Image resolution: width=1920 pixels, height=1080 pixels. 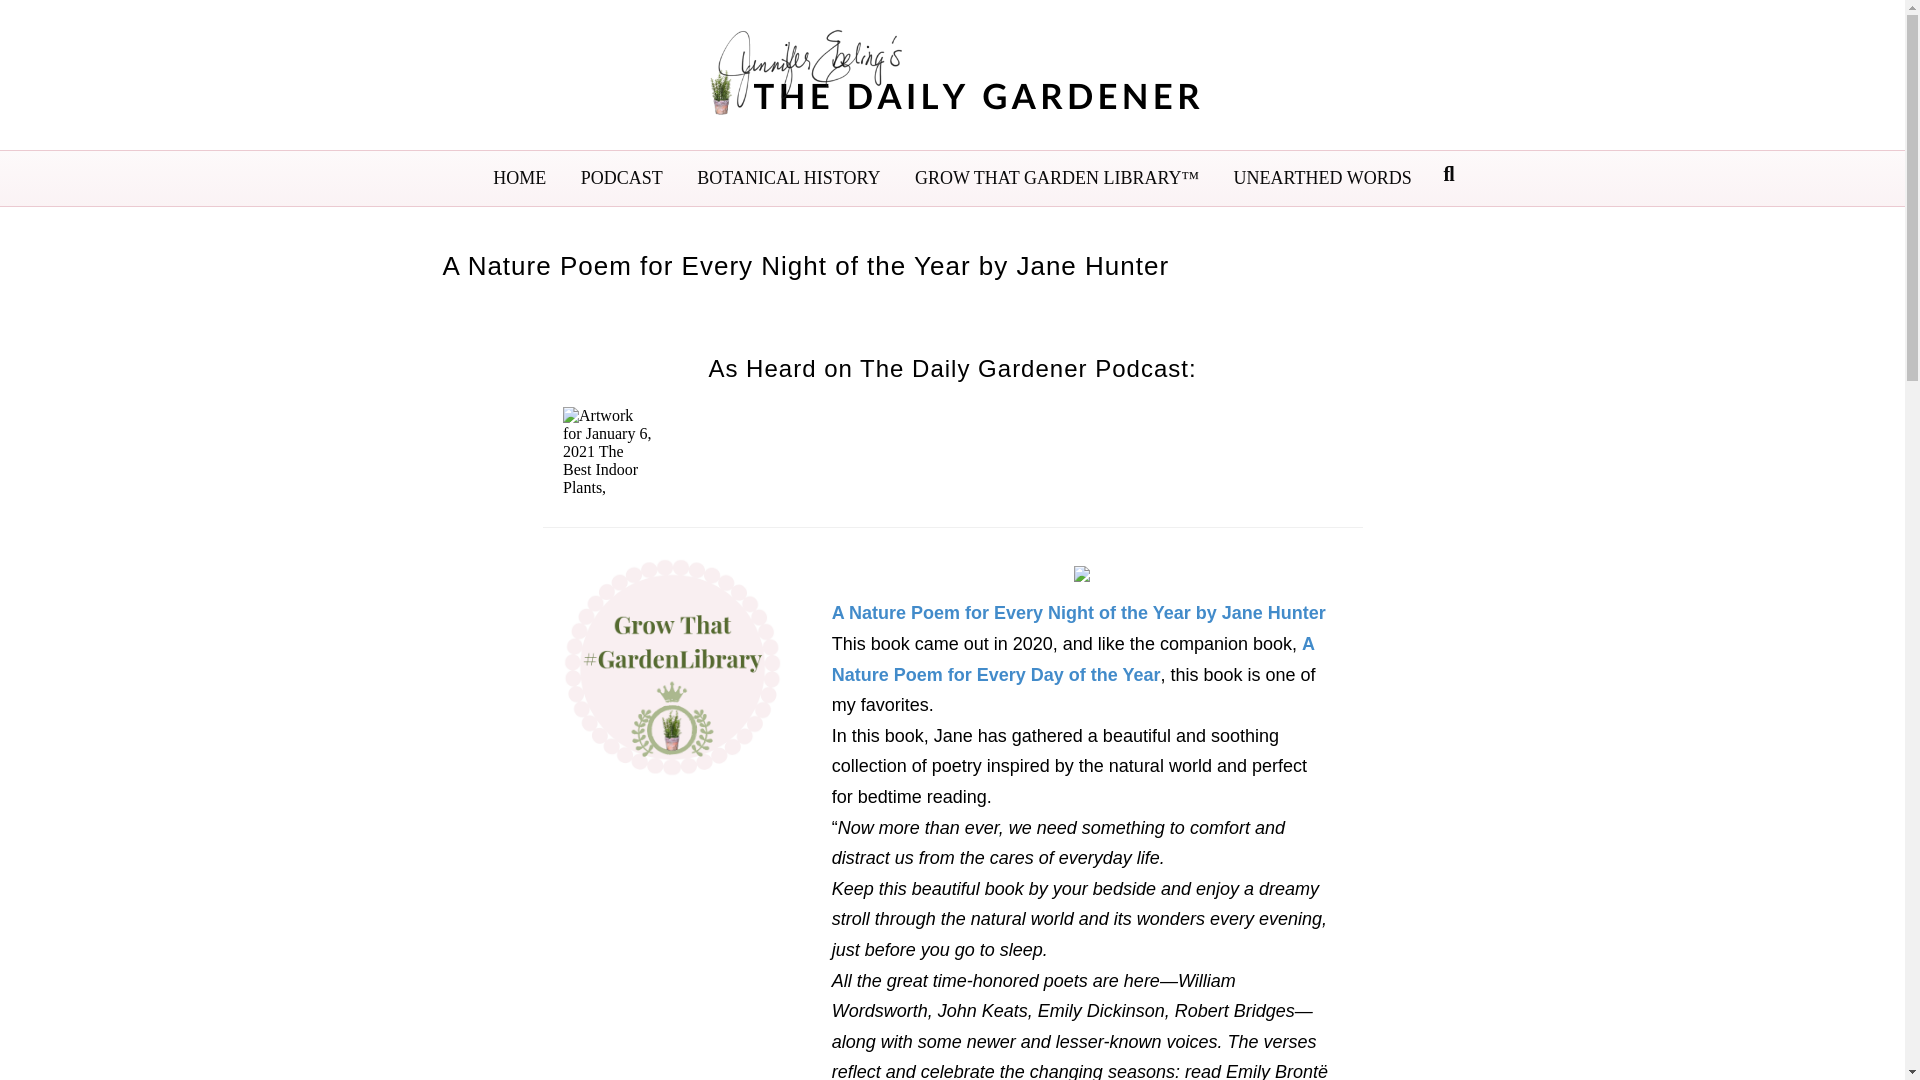 I want to click on A Nature Poem for Every Night of the Year by Jane Hunter, so click(x=1078, y=612).